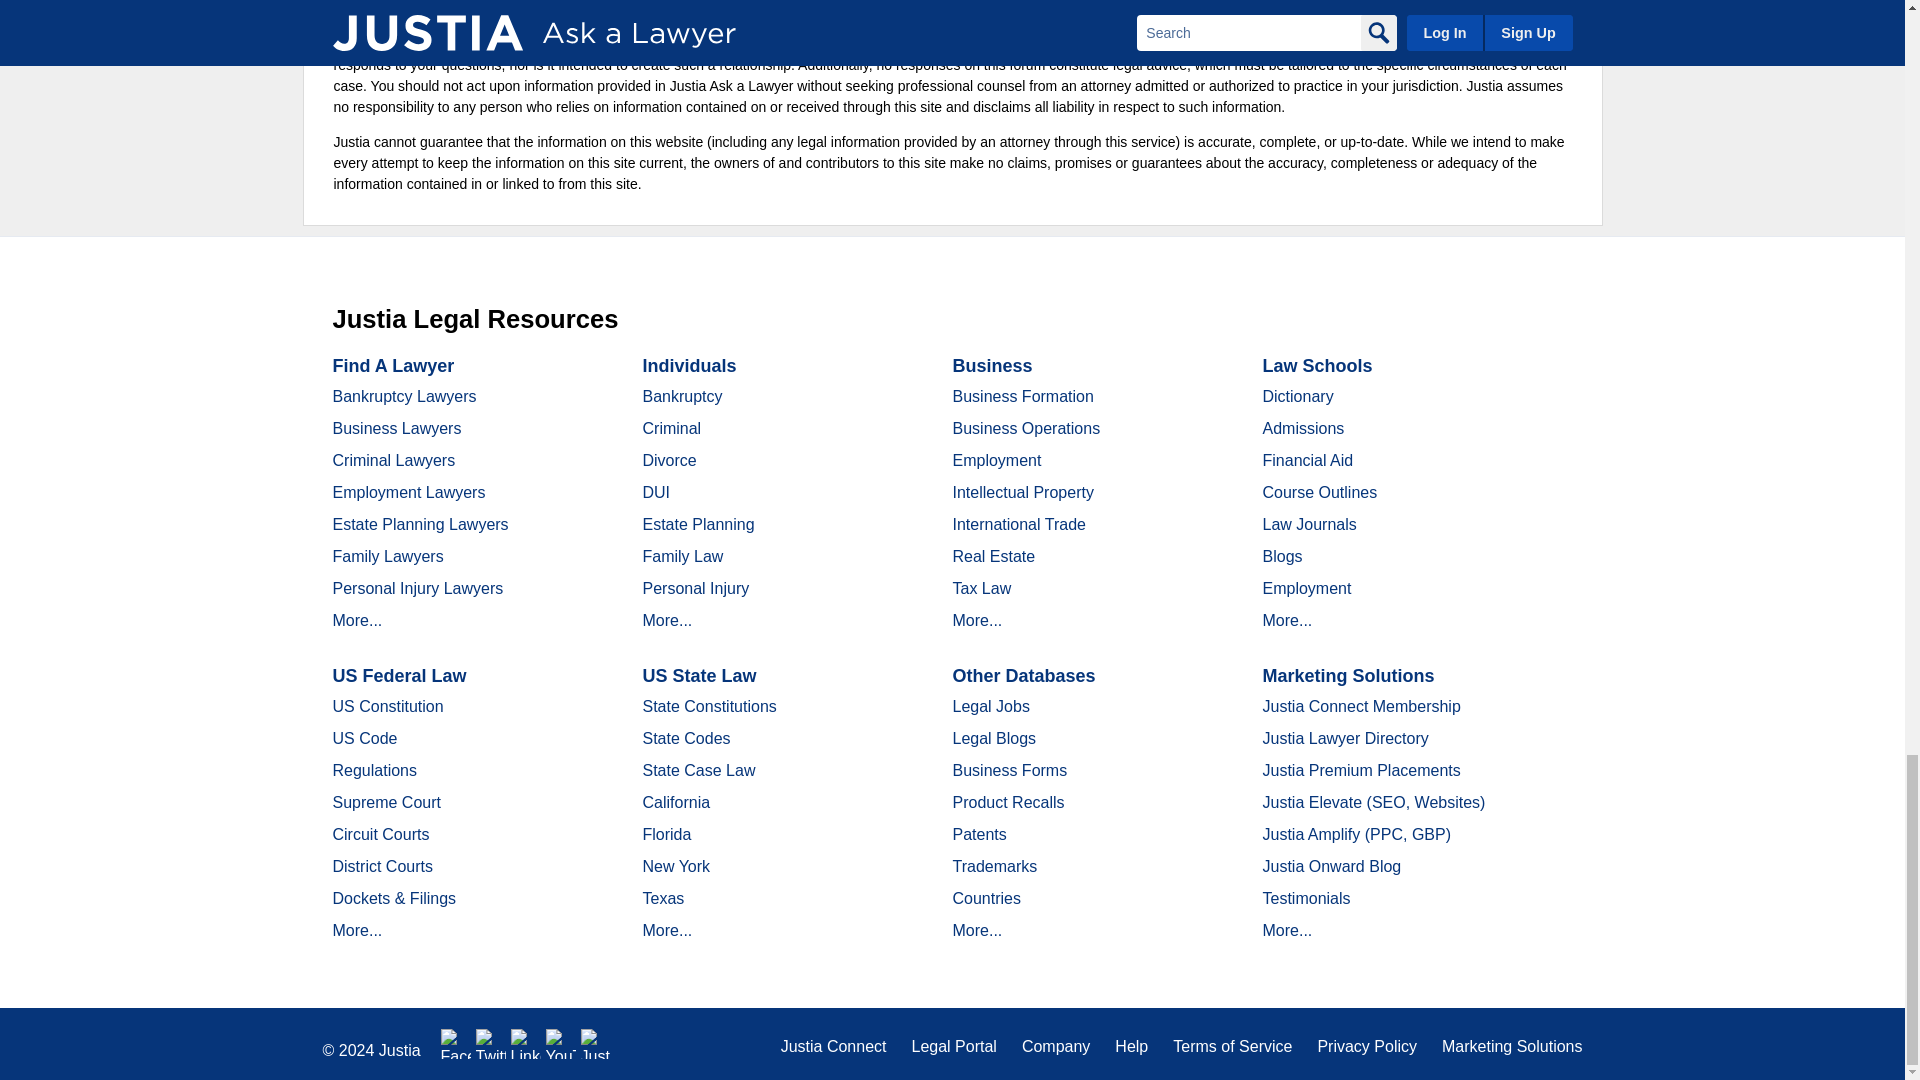 This screenshot has height=1080, width=1920. Describe the element at coordinates (491, 1044) in the screenshot. I see `Twitter` at that location.